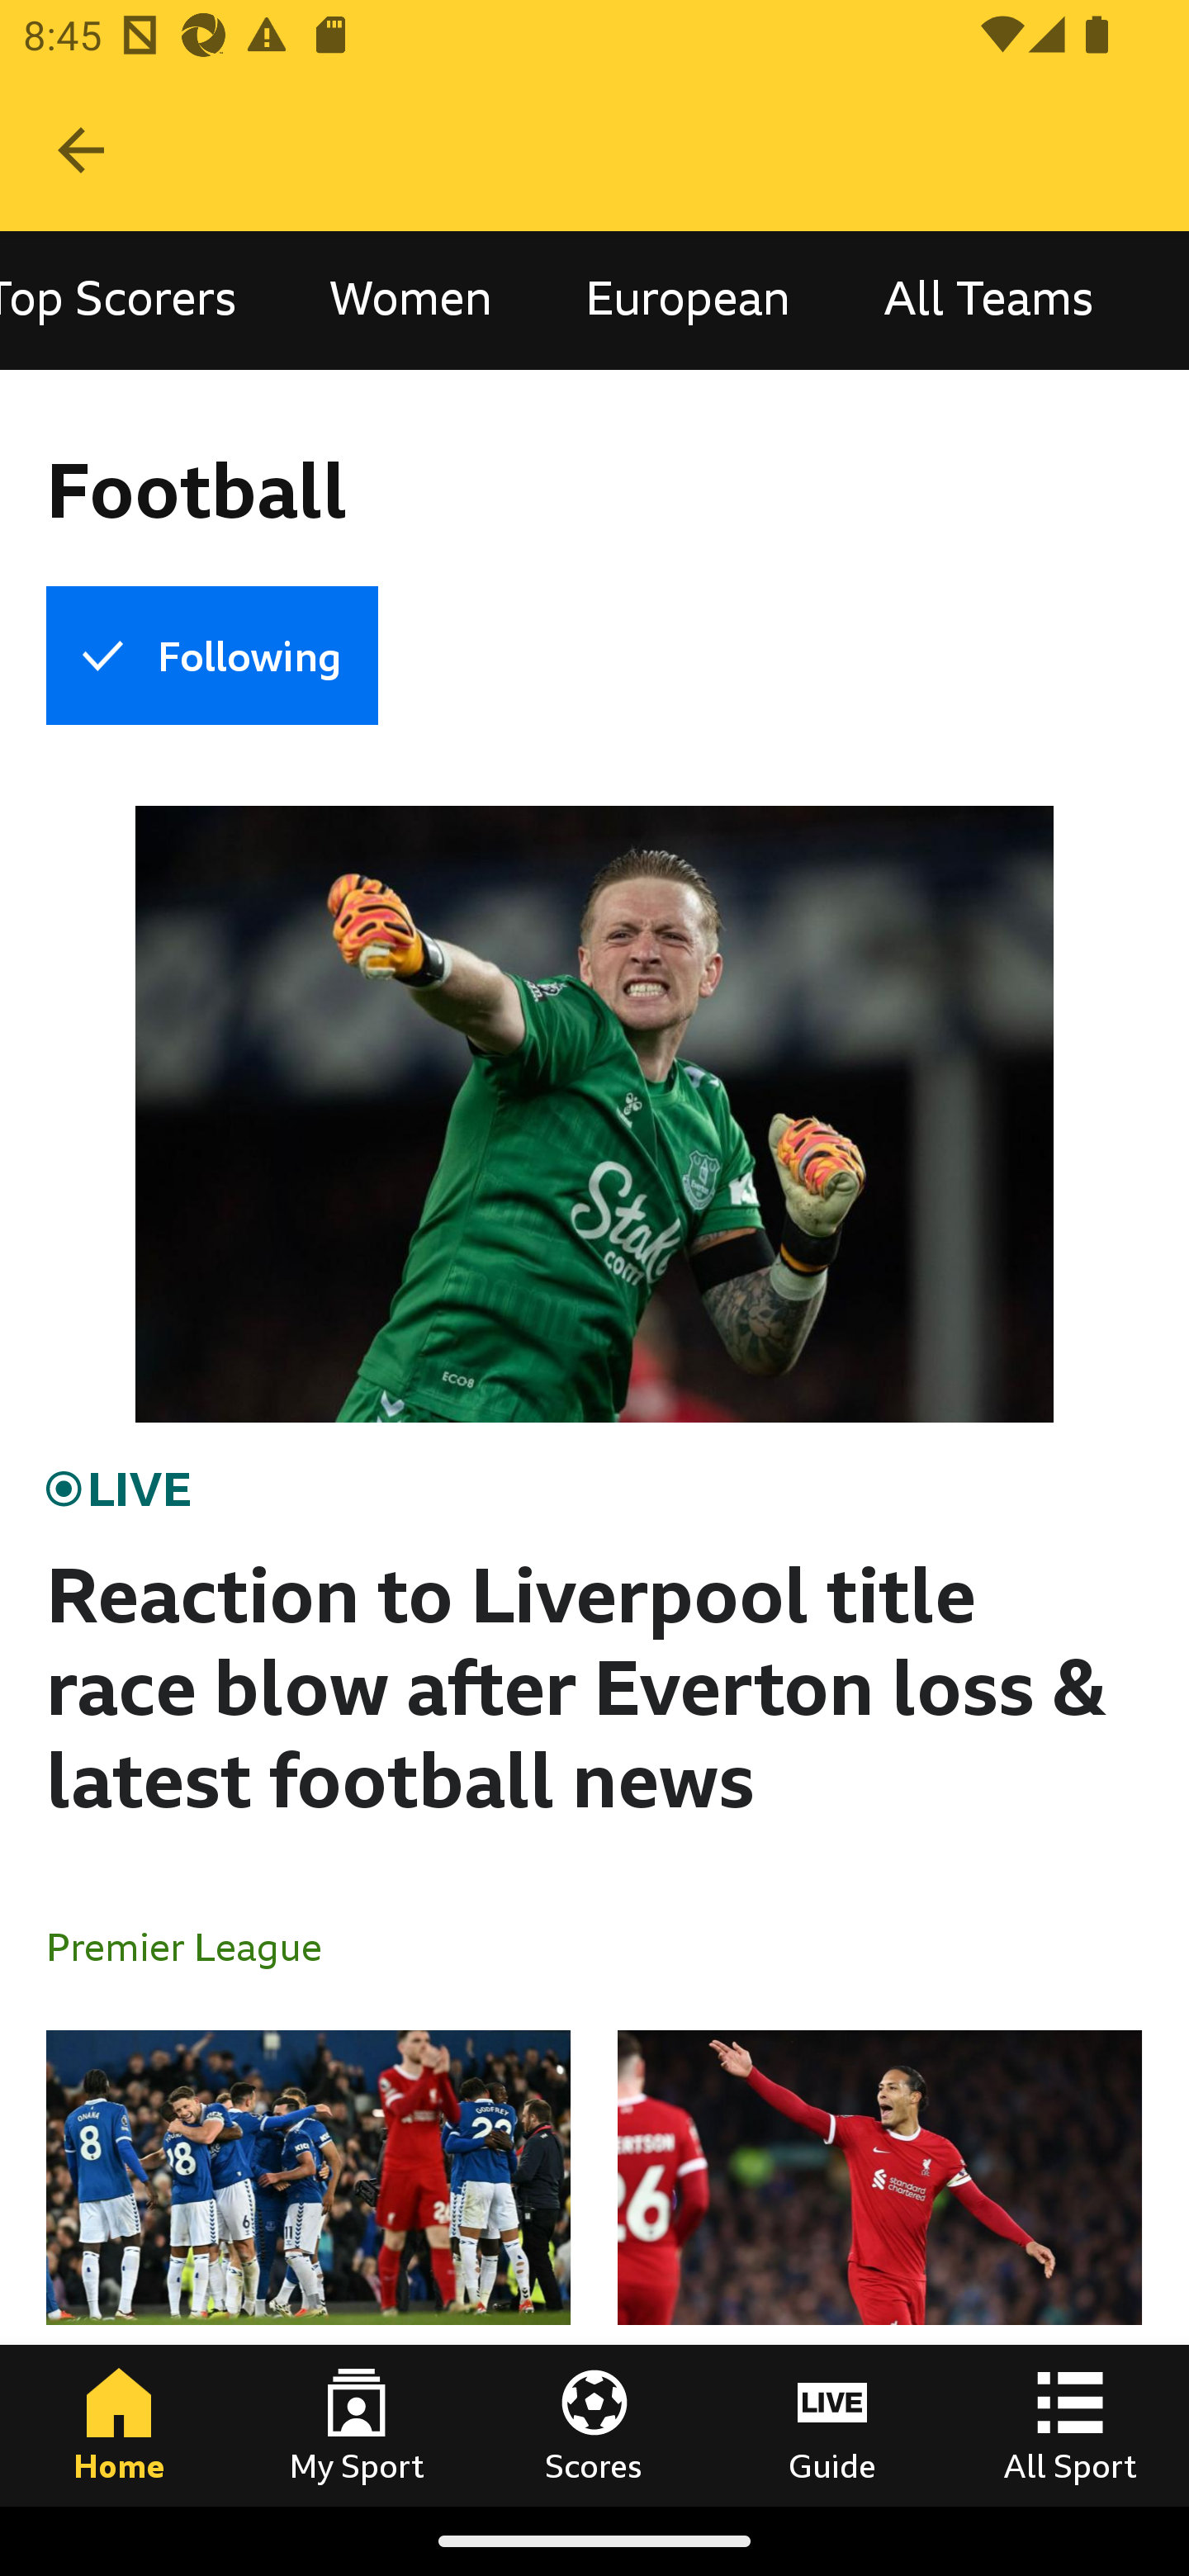  What do you see at coordinates (594, 2425) in the screenshot?
I see `Scores` at bounding box center [594, 2425].